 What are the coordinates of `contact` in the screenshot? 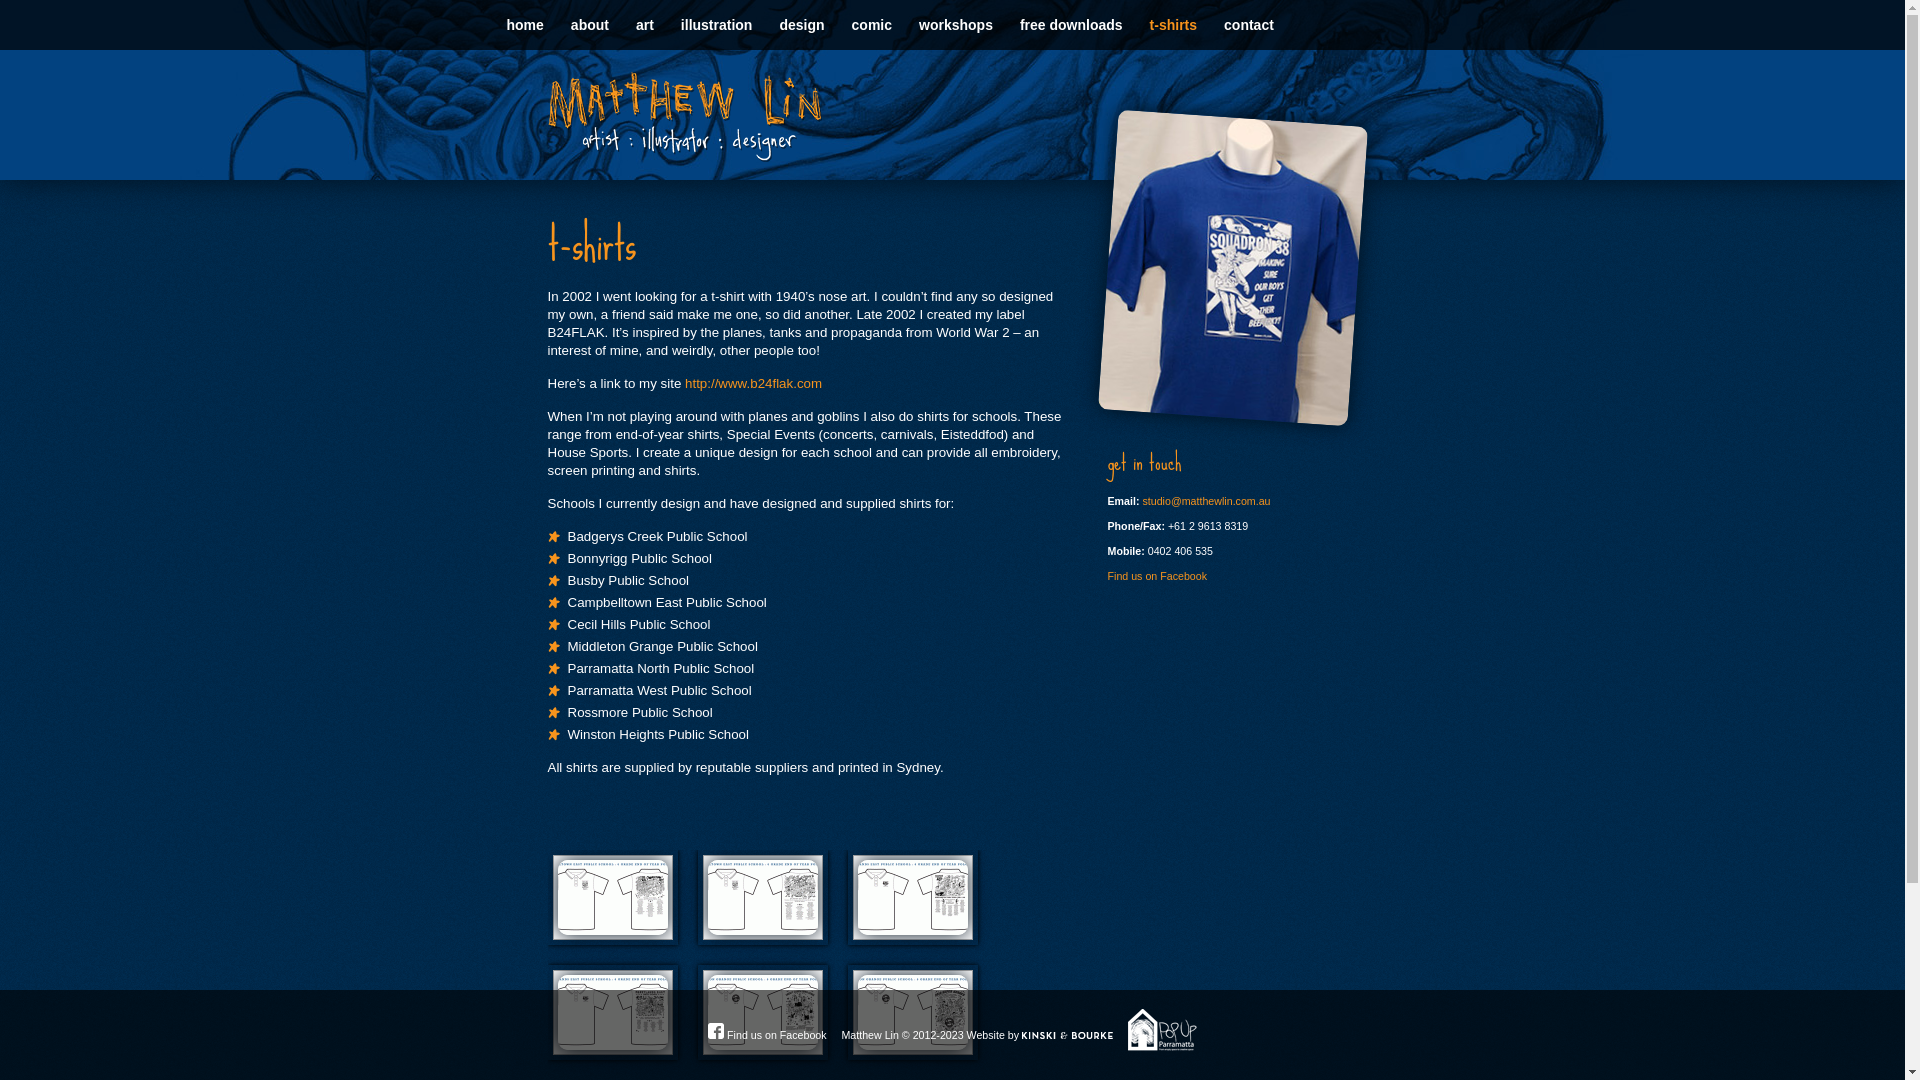 It's located at (1248, 25).